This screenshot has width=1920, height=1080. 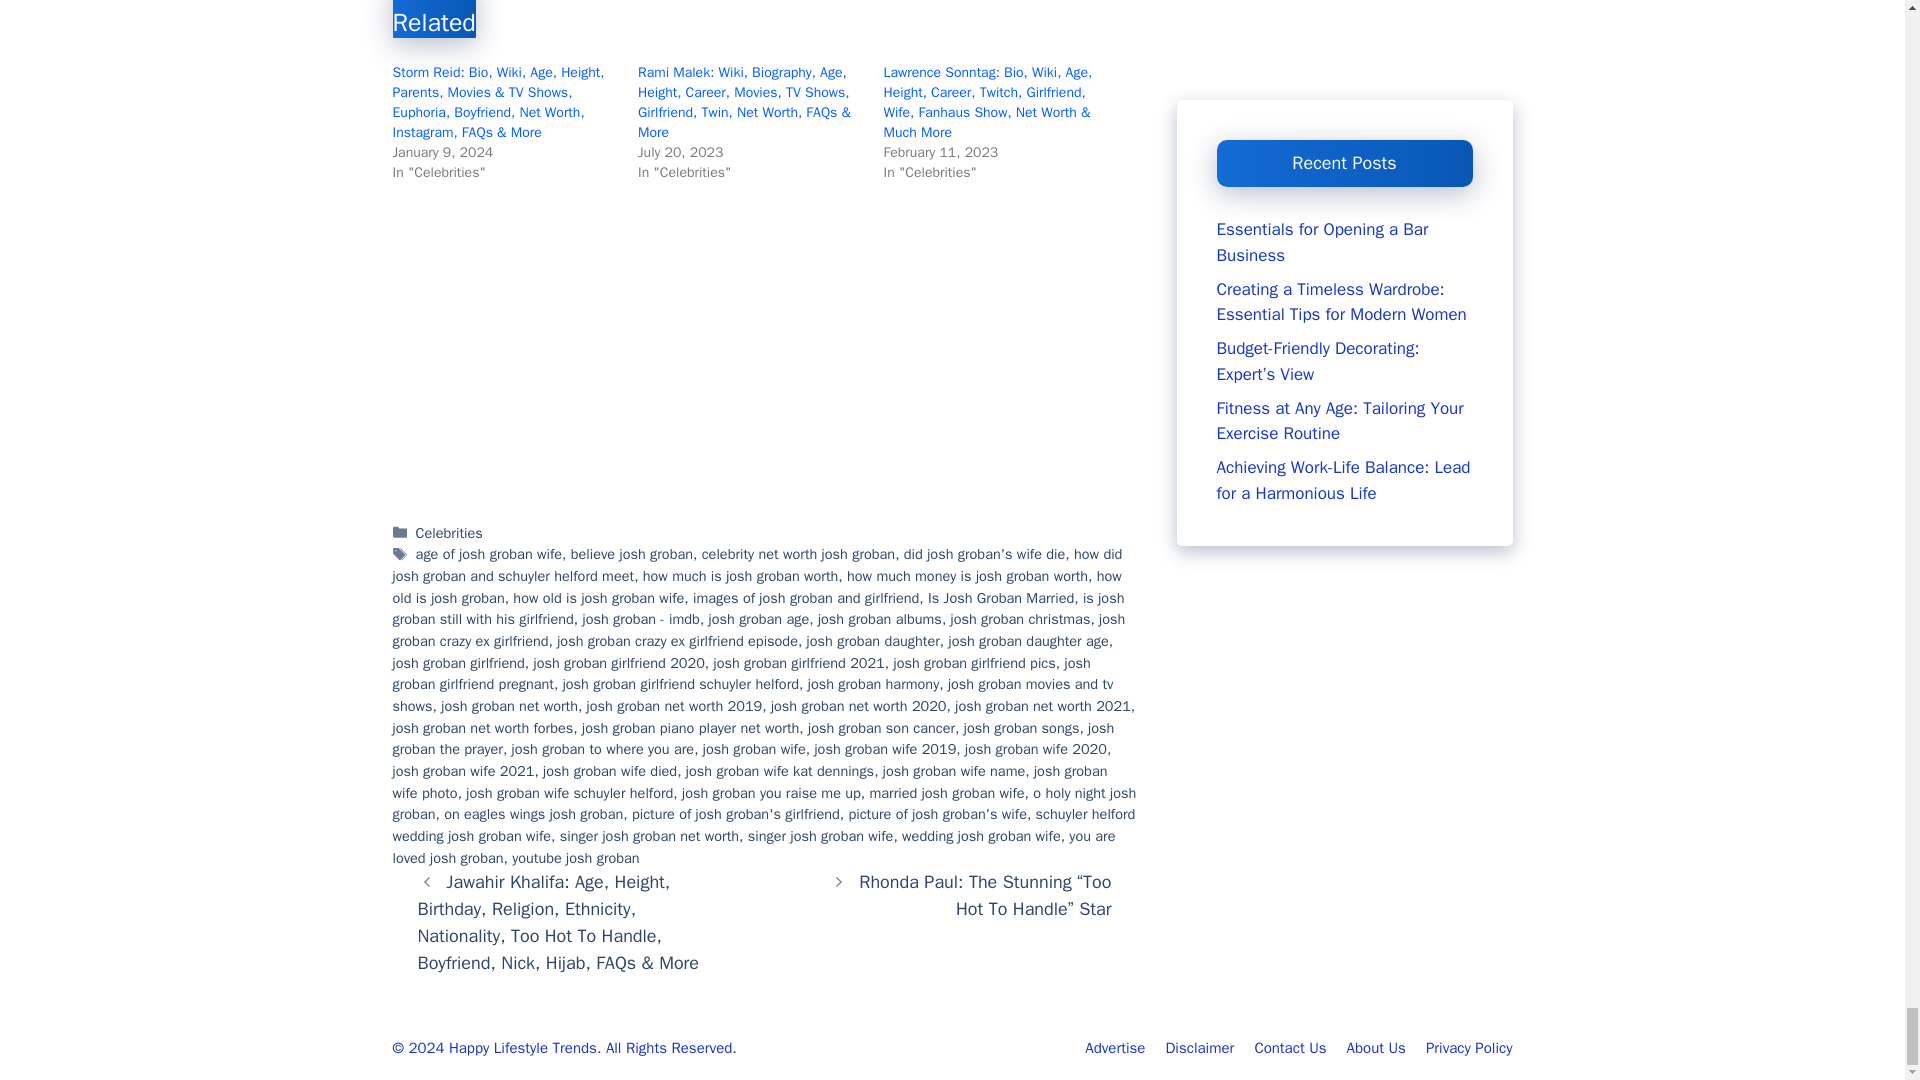 I want to click on josh groban girlfriend pregnant, so click(x=740, y=674).